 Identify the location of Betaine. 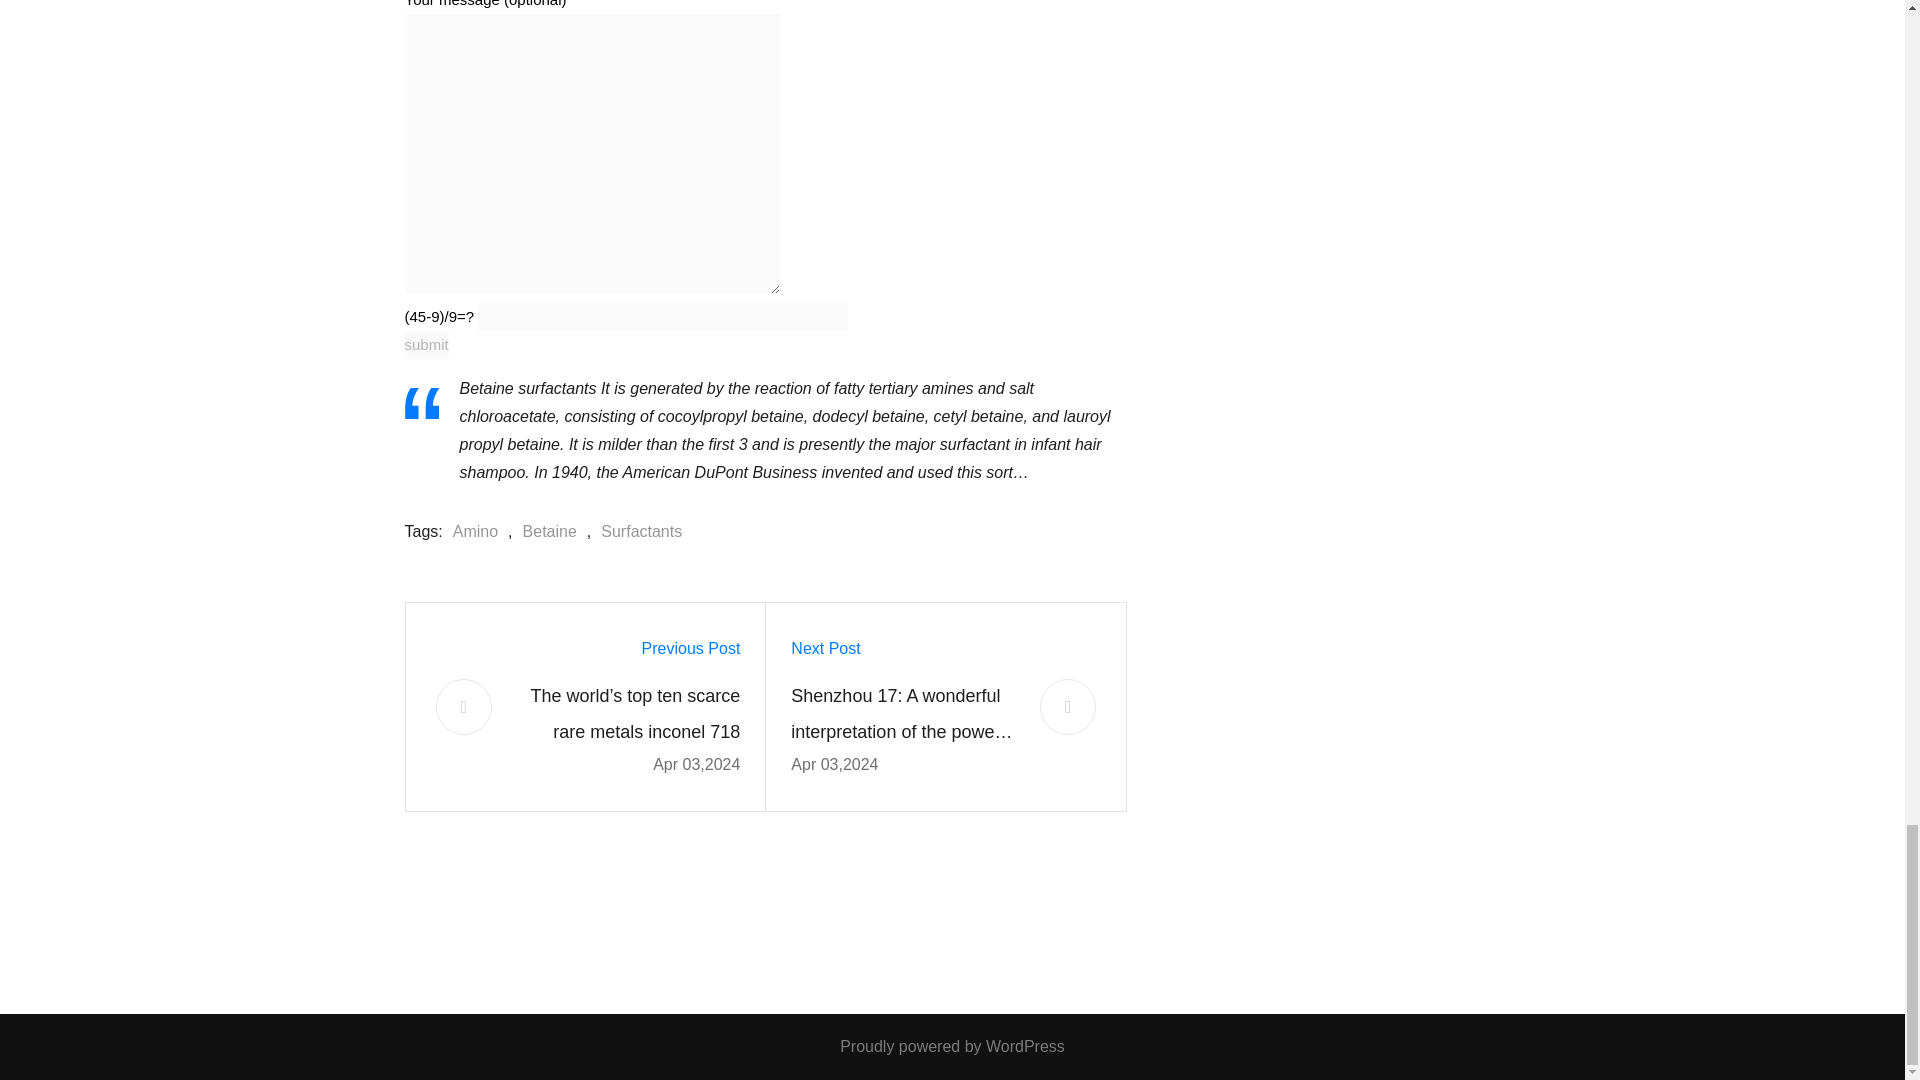
(544, 532).